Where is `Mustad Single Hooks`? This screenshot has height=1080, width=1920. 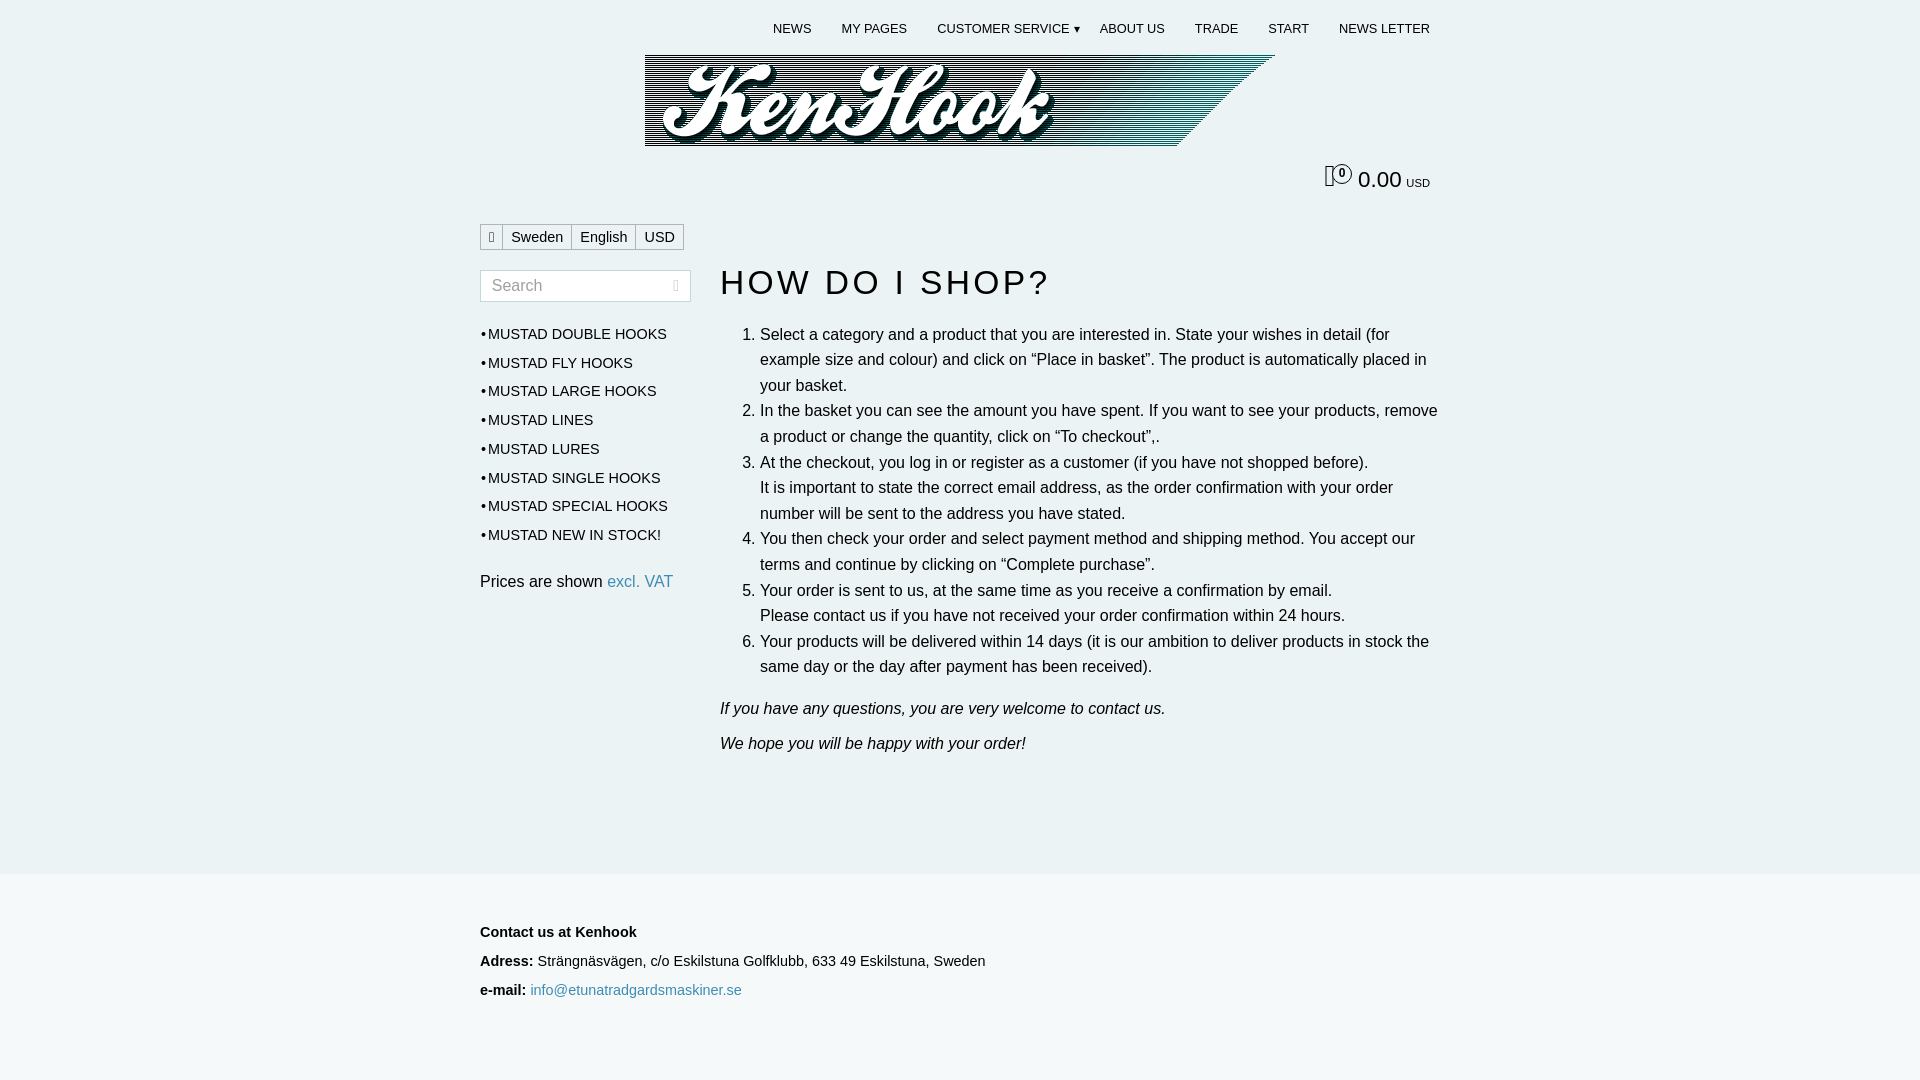 Mustad Single Hooks is located at coordinates (586, 478).